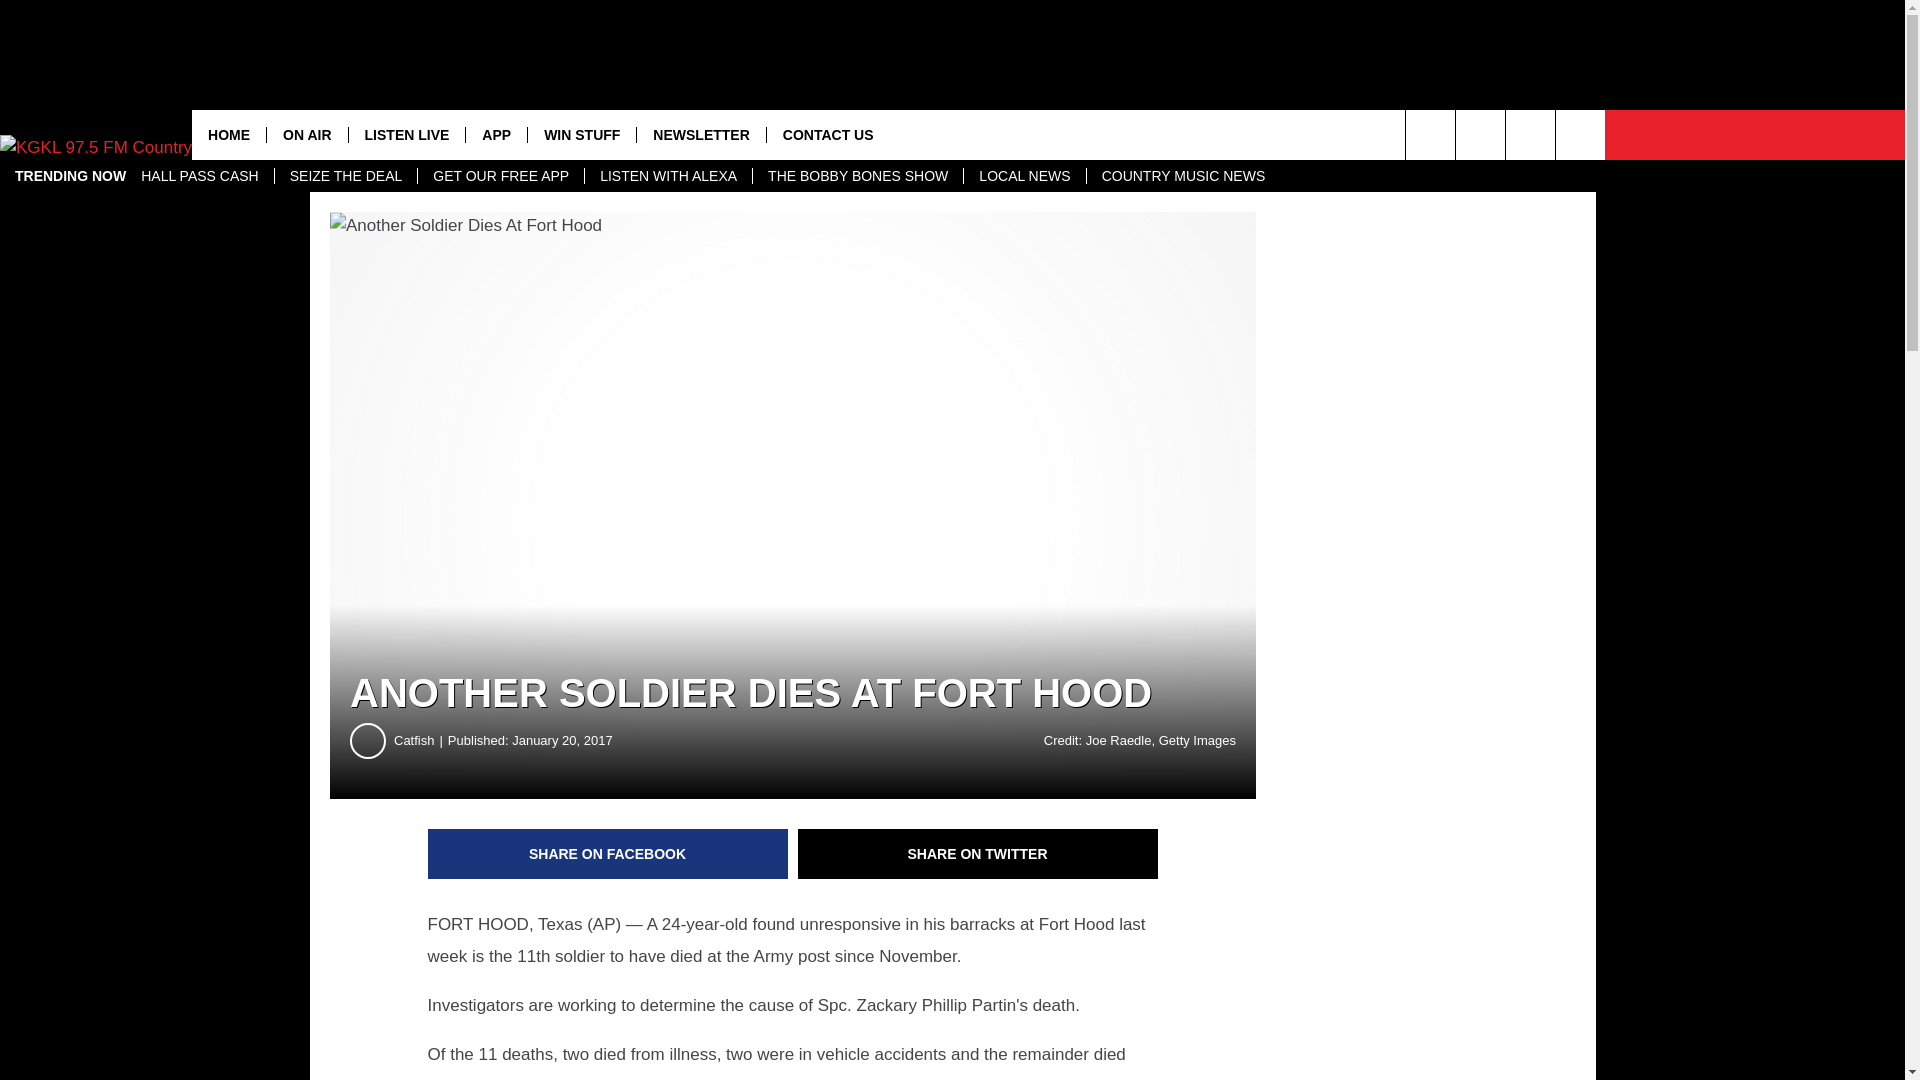 The height and width of the screenshot is (1080, 1920). I want to click on SEIZE THE DEAL, so click(346, 176).